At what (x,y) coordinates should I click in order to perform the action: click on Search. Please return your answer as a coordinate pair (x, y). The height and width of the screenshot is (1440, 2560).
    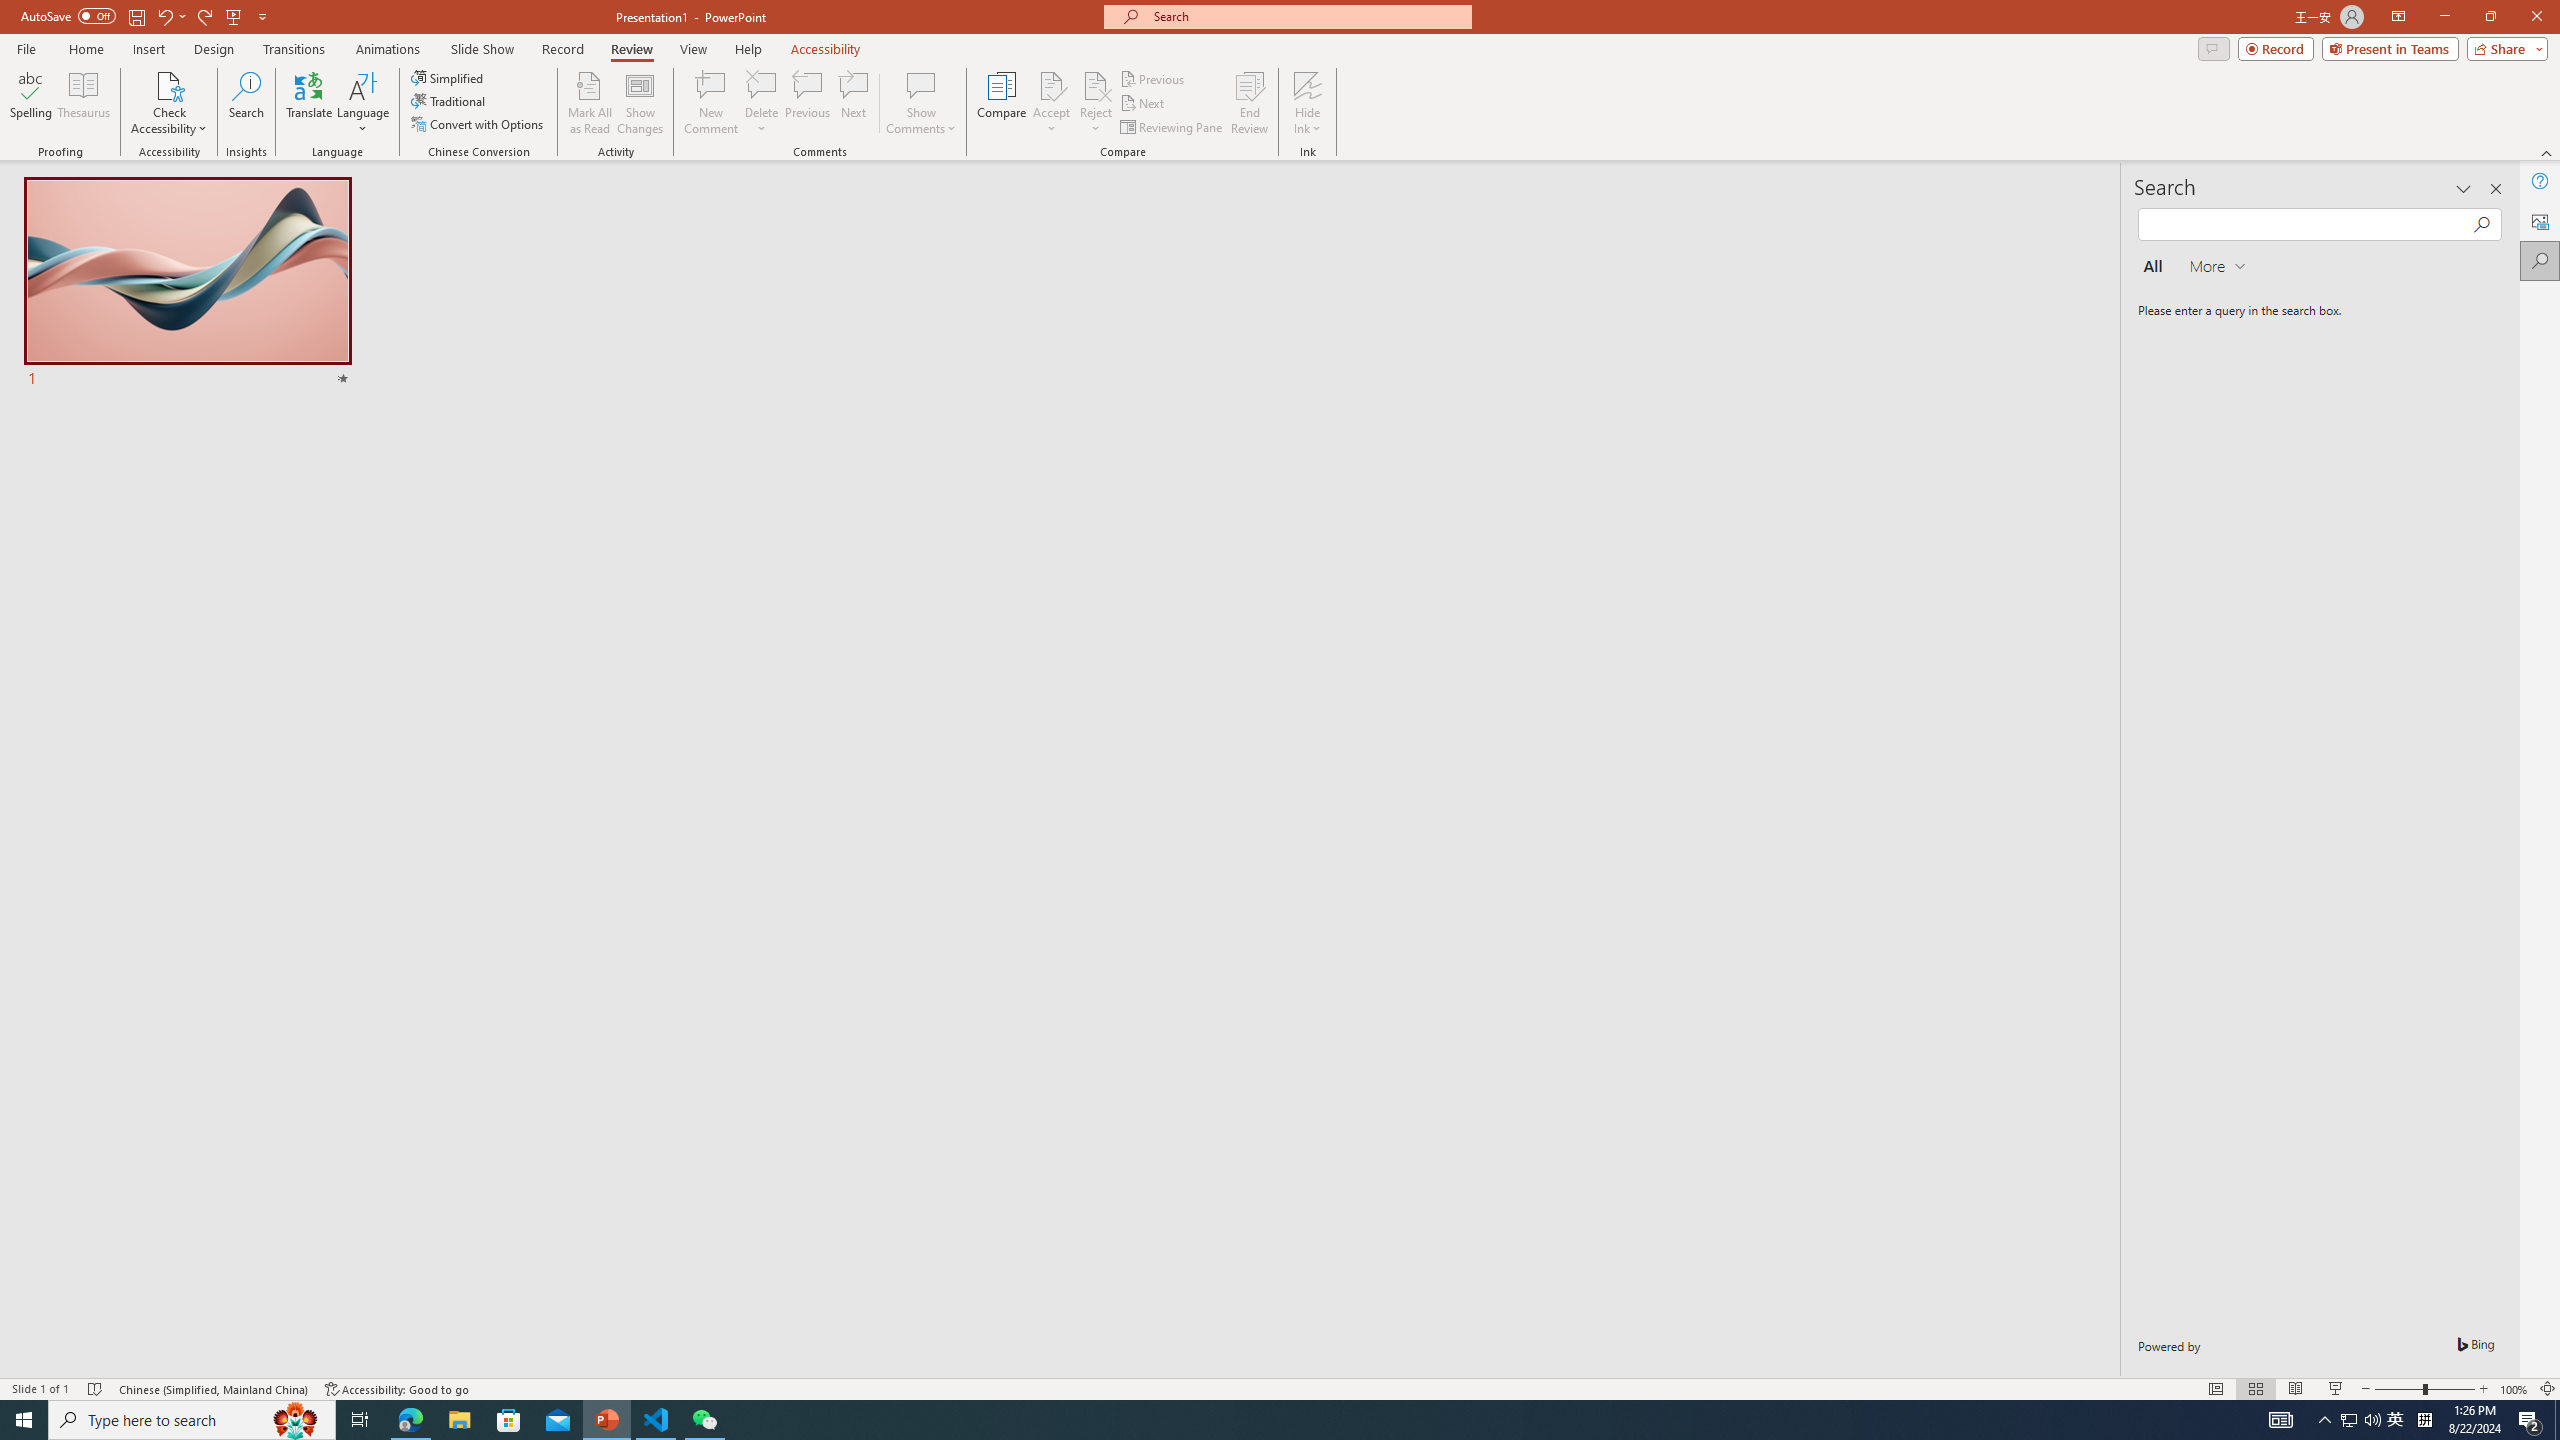
    Looking at the image, I should click on (2540, 260).